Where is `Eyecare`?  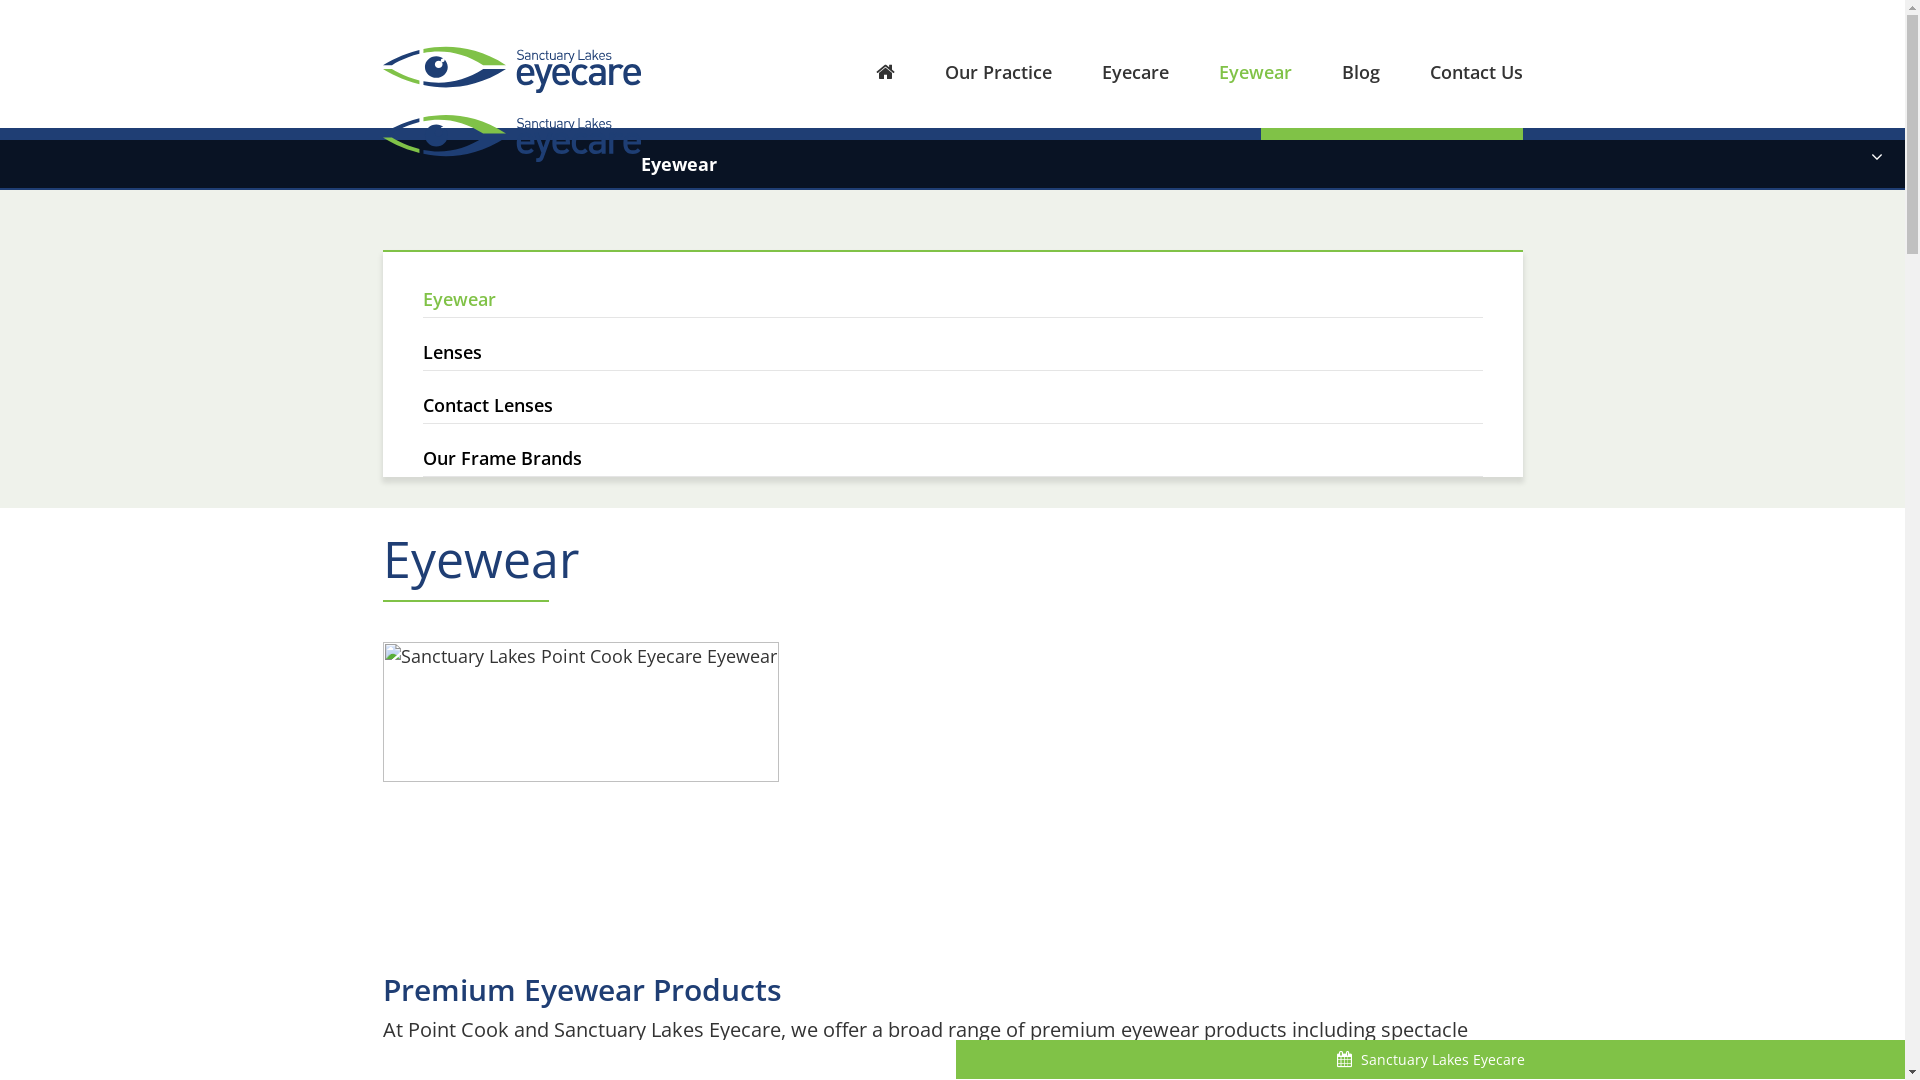
Eyecare is located at coordinates (1110, 70).